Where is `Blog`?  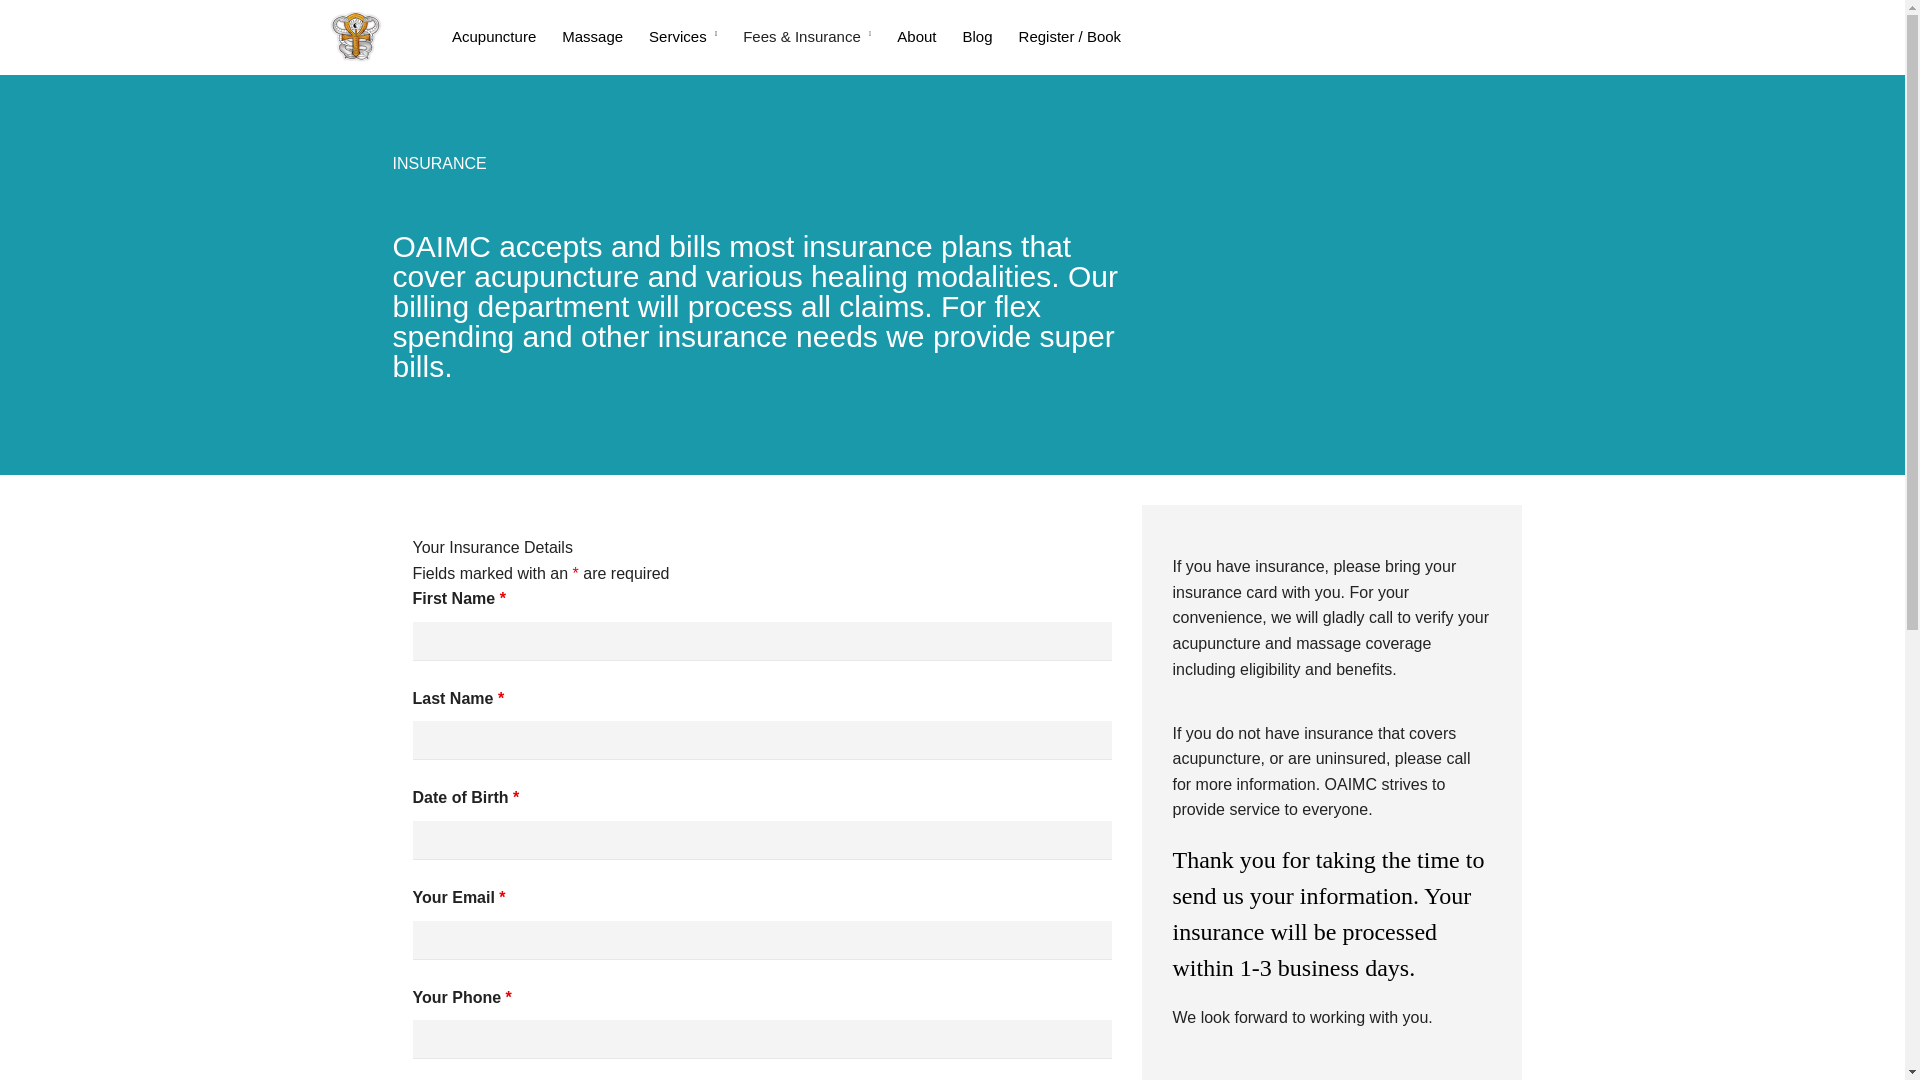
Blog is located at coordinates (493, 36).